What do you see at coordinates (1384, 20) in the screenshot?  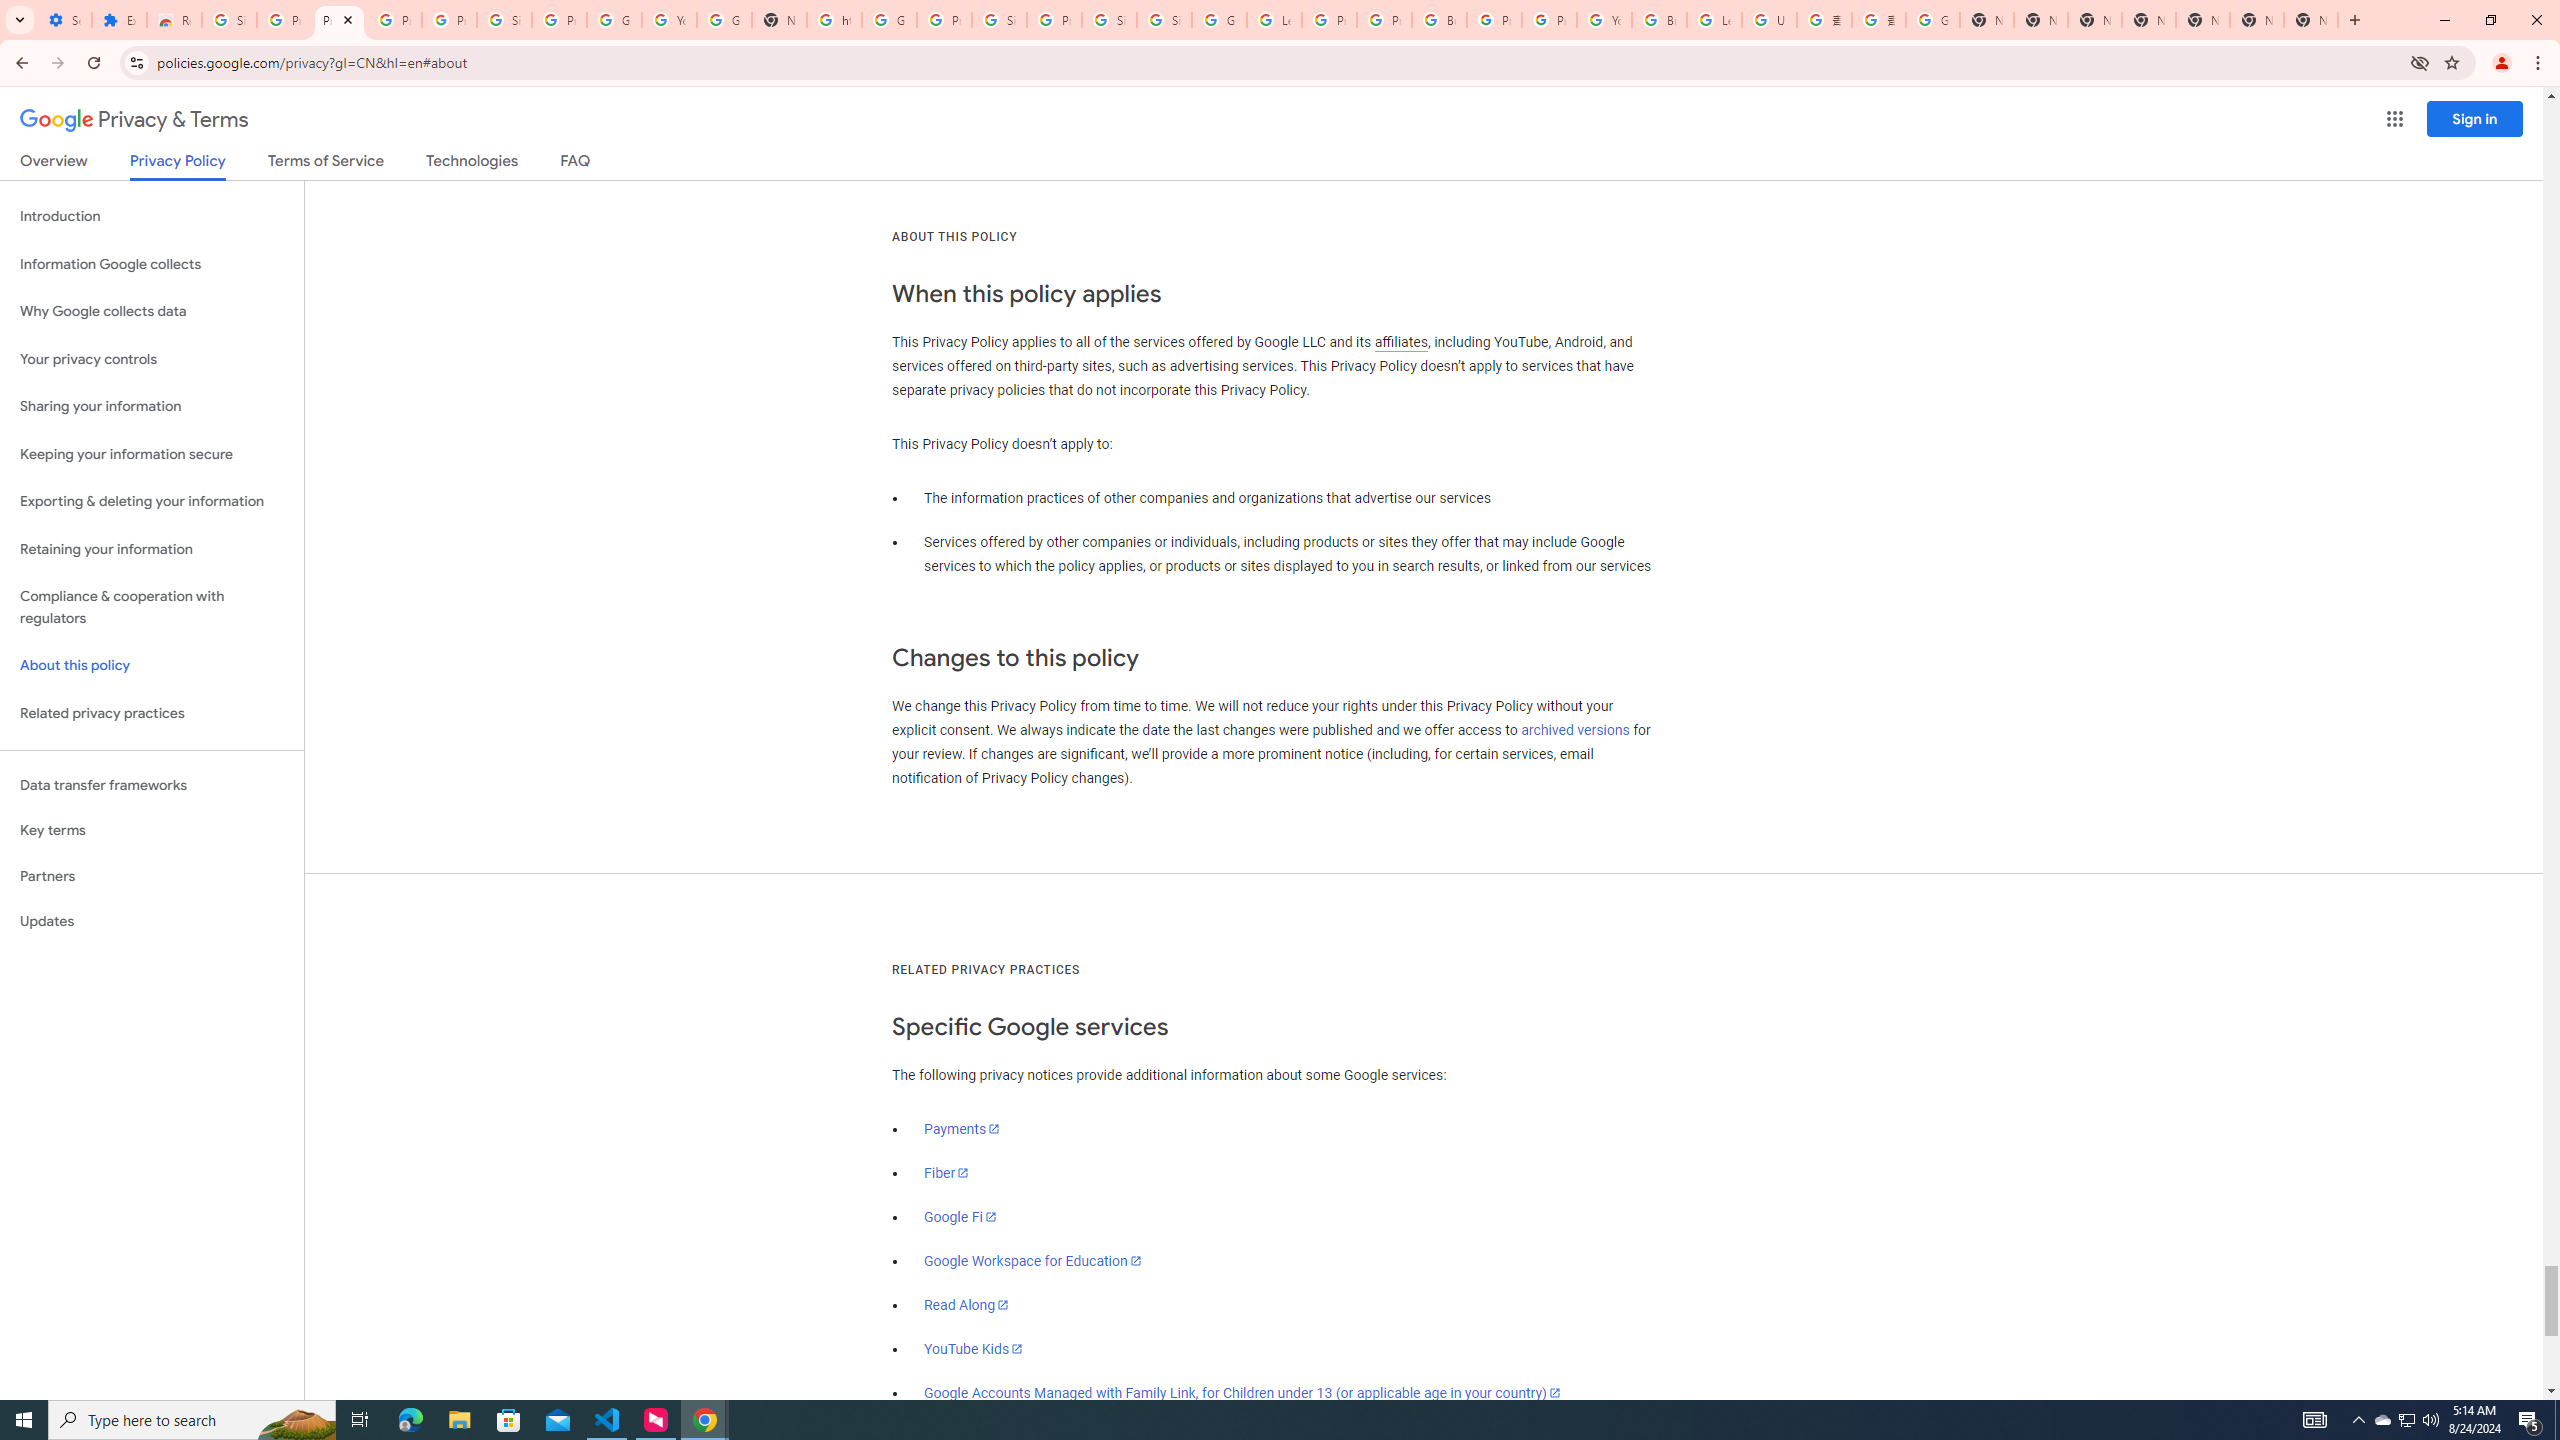 I see `Privacy Help Center - Policies Help` at bounding box center [1384, 20].